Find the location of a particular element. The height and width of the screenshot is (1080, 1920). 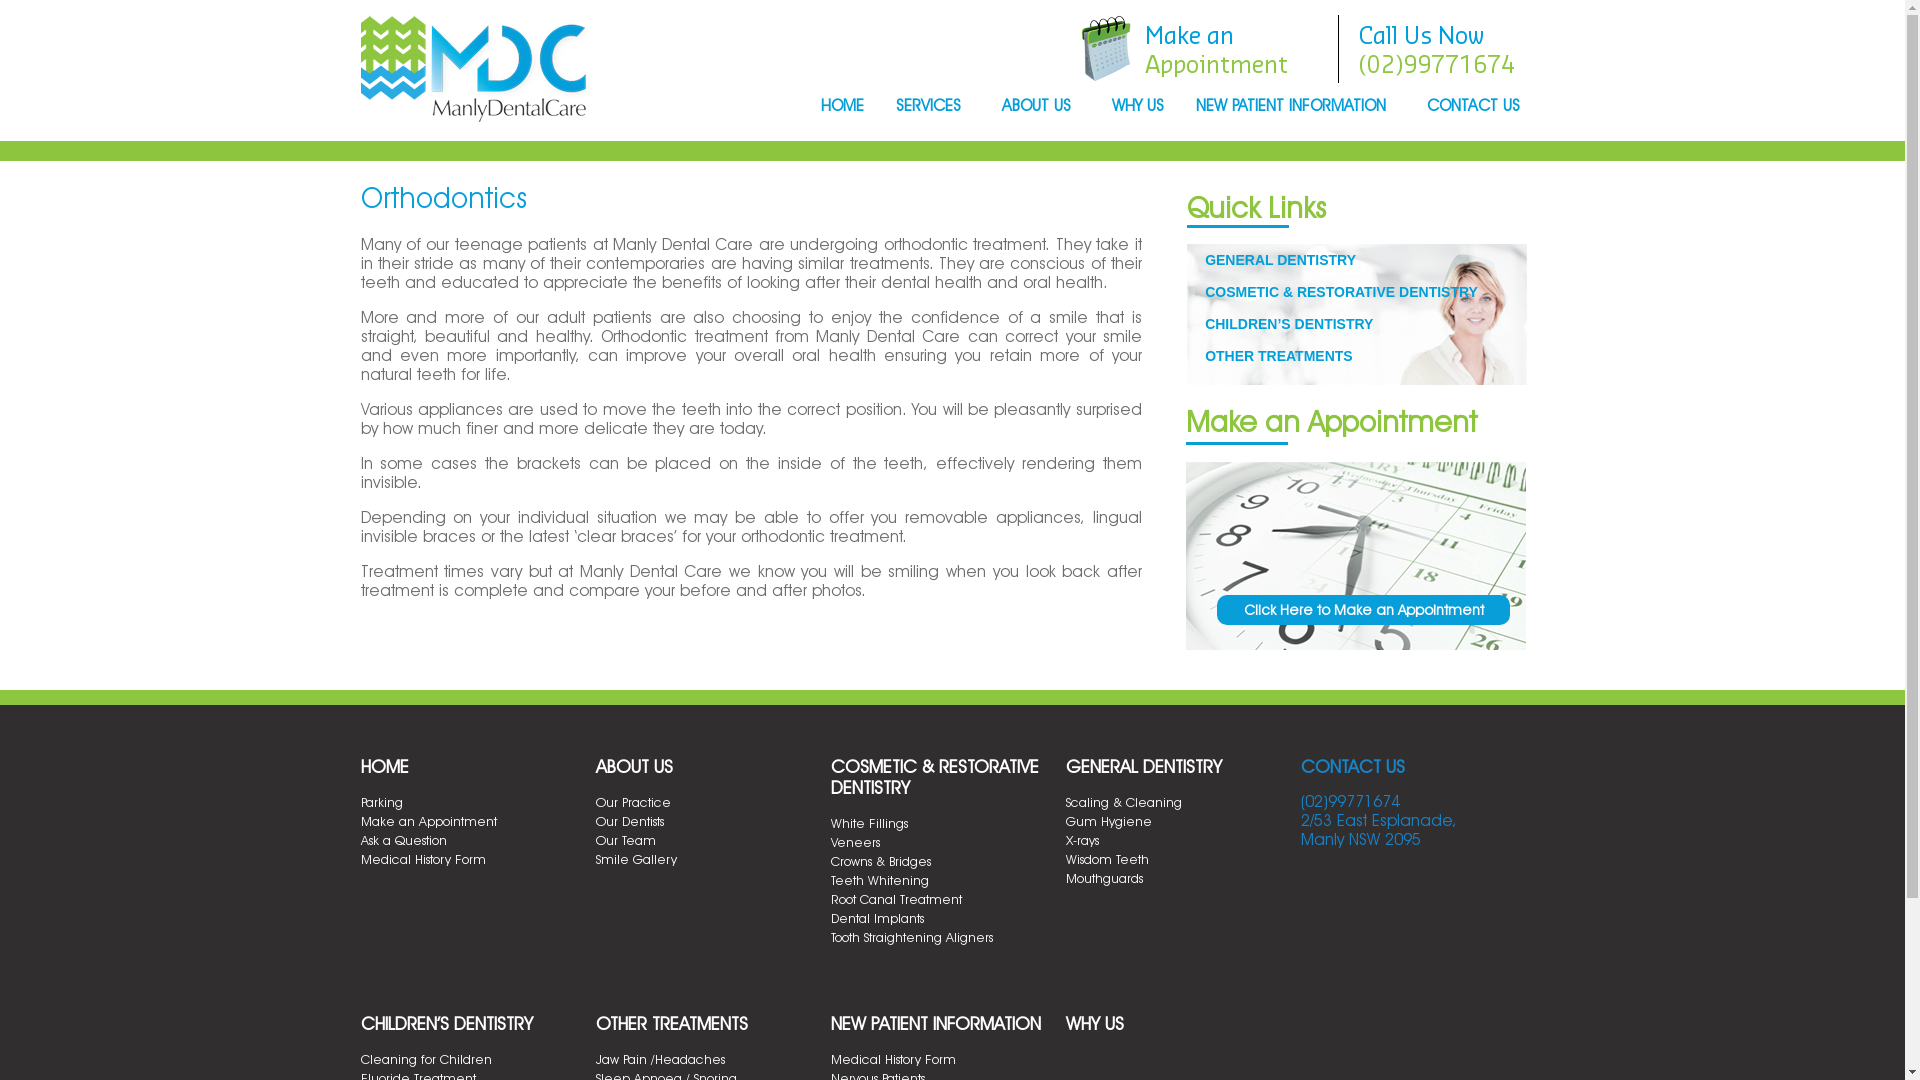

Teeth Whitening is located at coordinates (879, 880).